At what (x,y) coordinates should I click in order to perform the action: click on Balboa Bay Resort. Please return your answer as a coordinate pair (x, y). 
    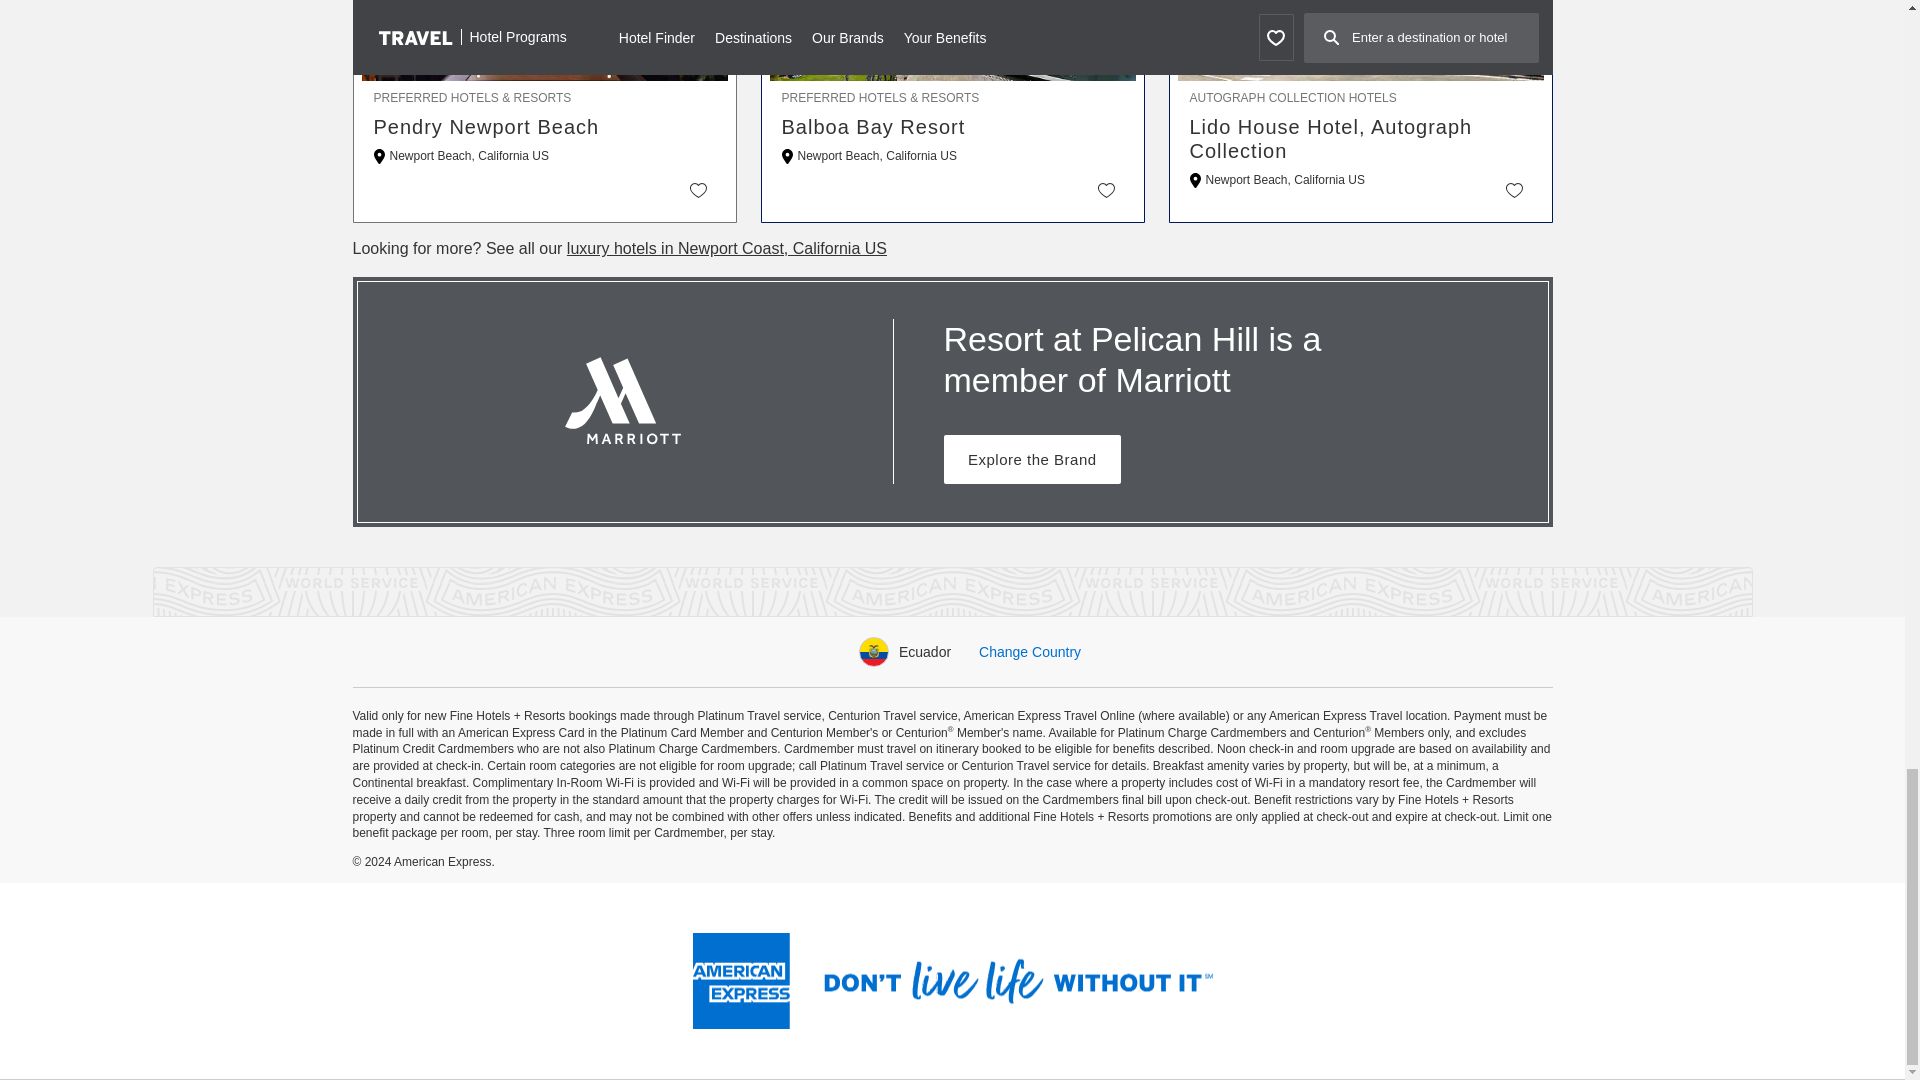
    Looking at the image, I should click on (952, 126).